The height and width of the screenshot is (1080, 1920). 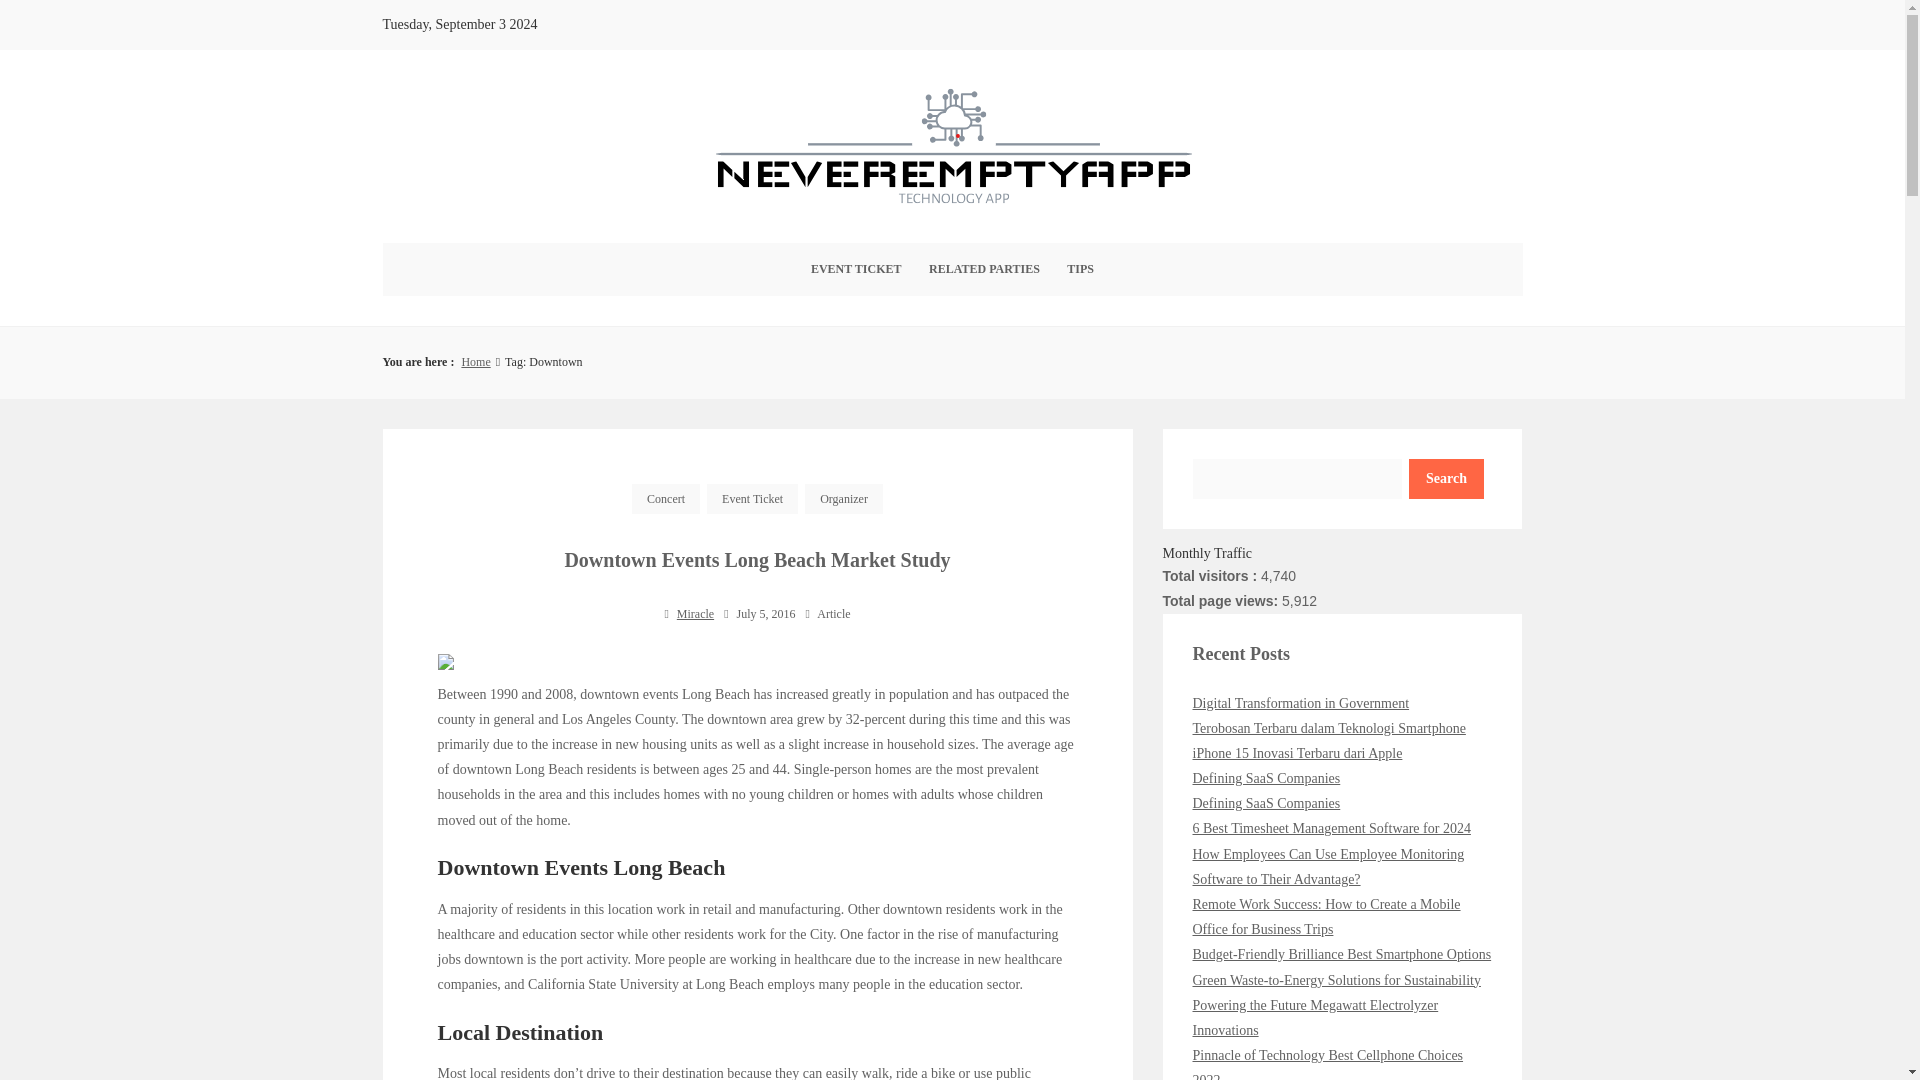 What do you see at coordinates (1446, 478) in the screenshot?
I see `Search` at bounding box center [1446, 478].